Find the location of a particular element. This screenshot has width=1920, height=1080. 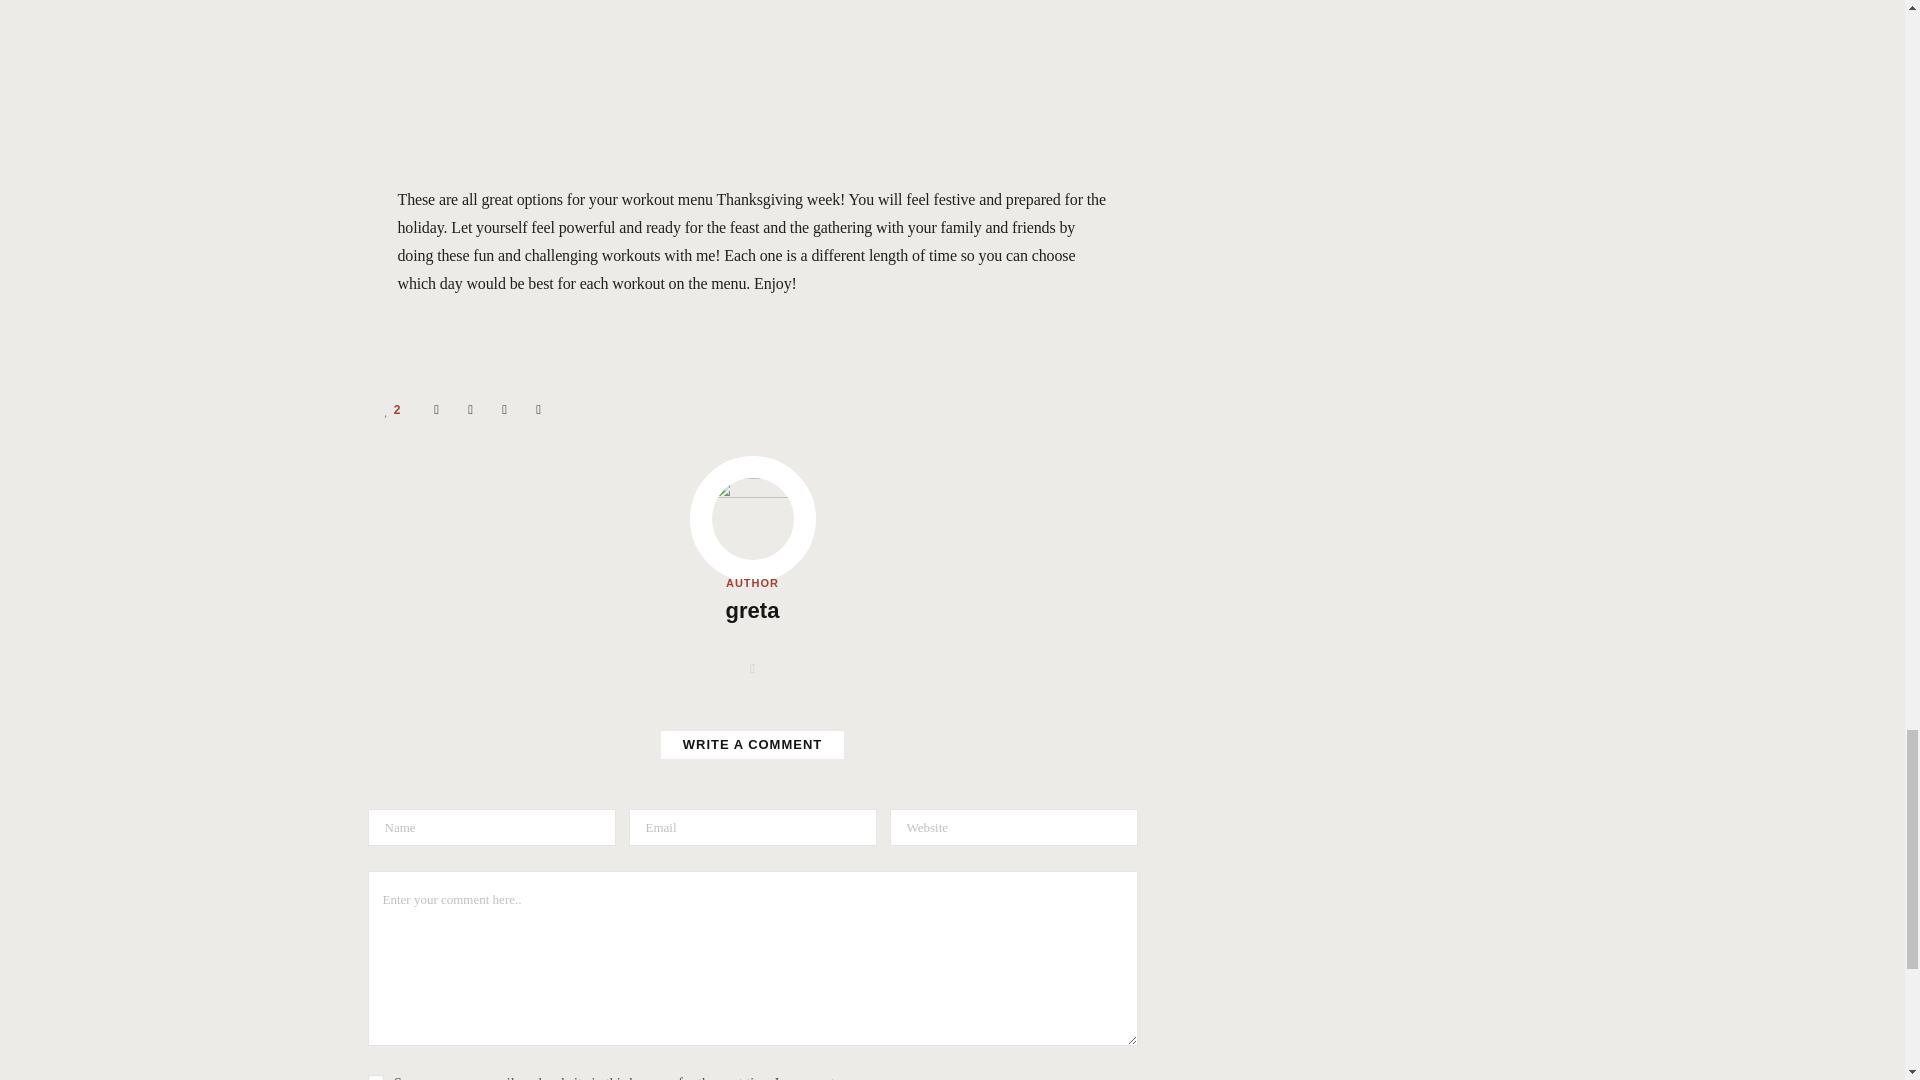

2 is located at coordinates (393, 409).